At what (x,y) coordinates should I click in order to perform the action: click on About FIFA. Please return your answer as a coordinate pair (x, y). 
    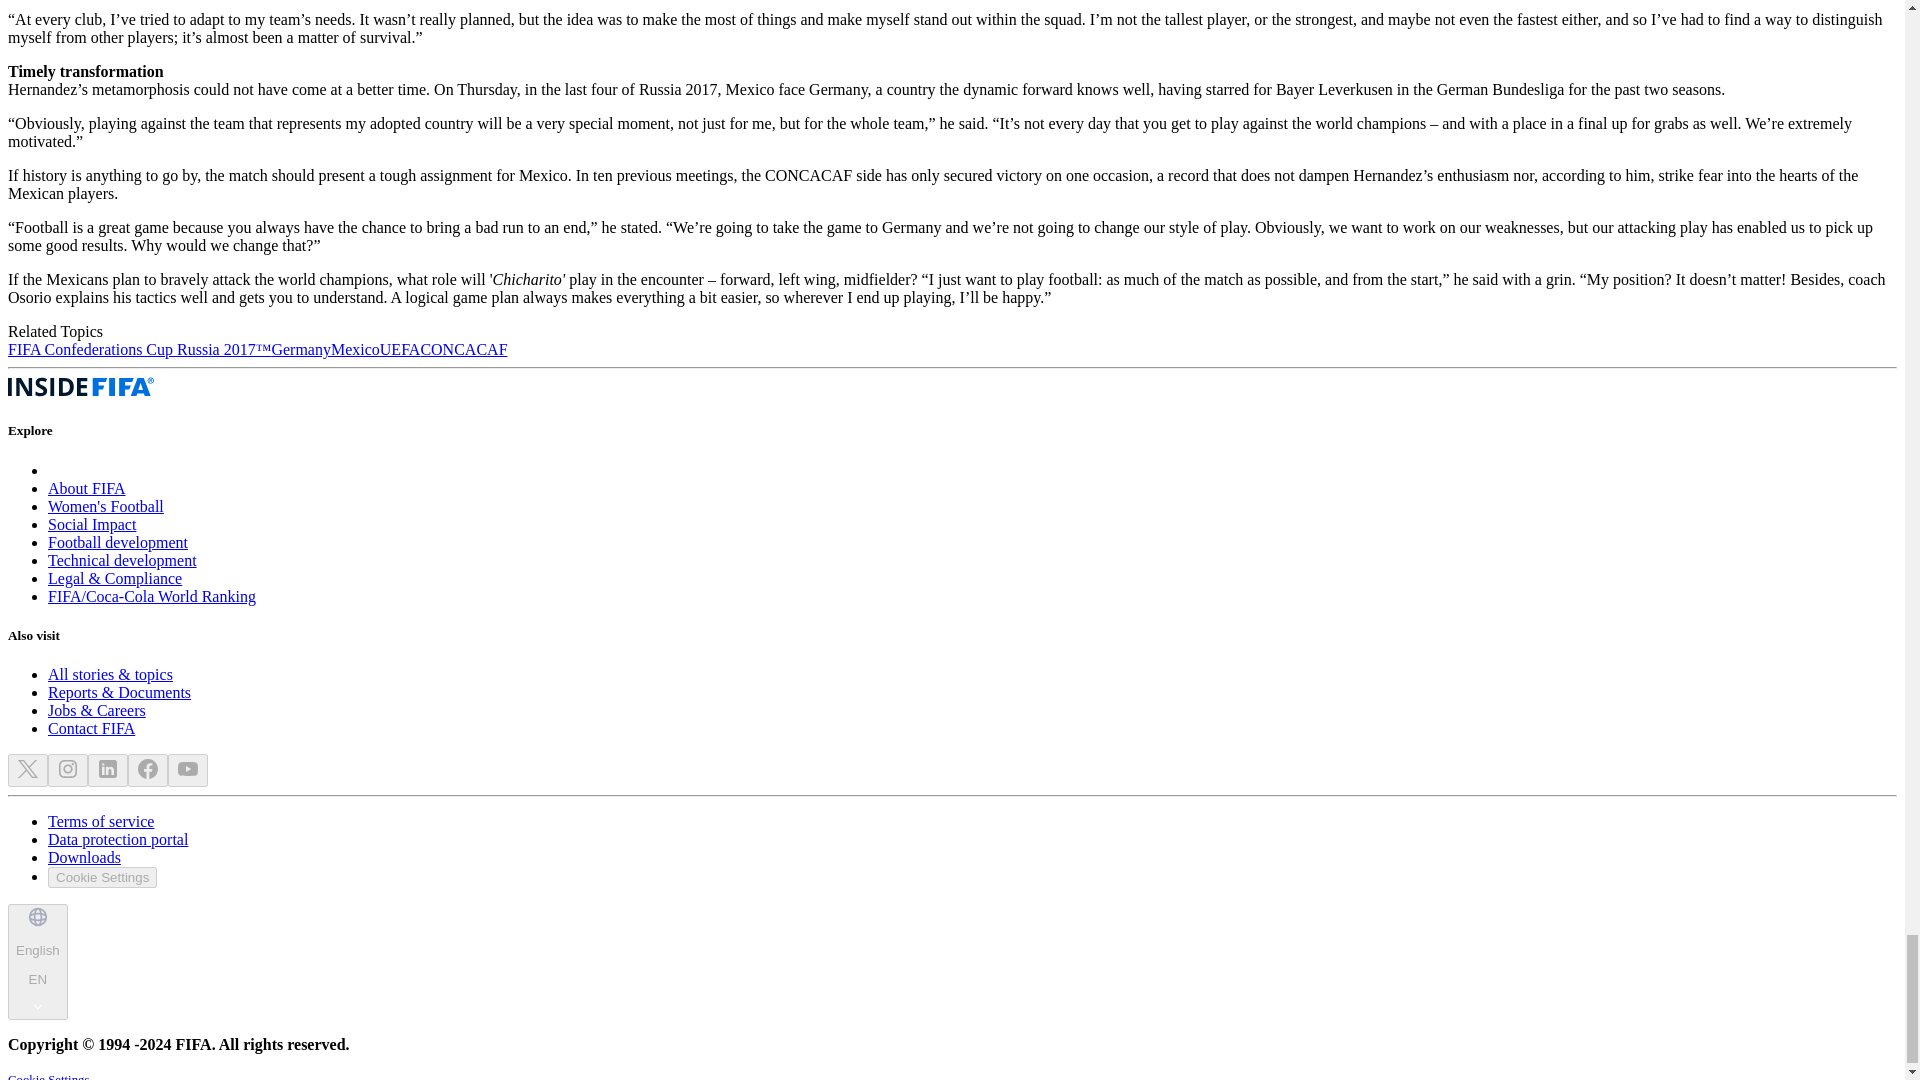
    Looking at the image, I should click on (87, 488).